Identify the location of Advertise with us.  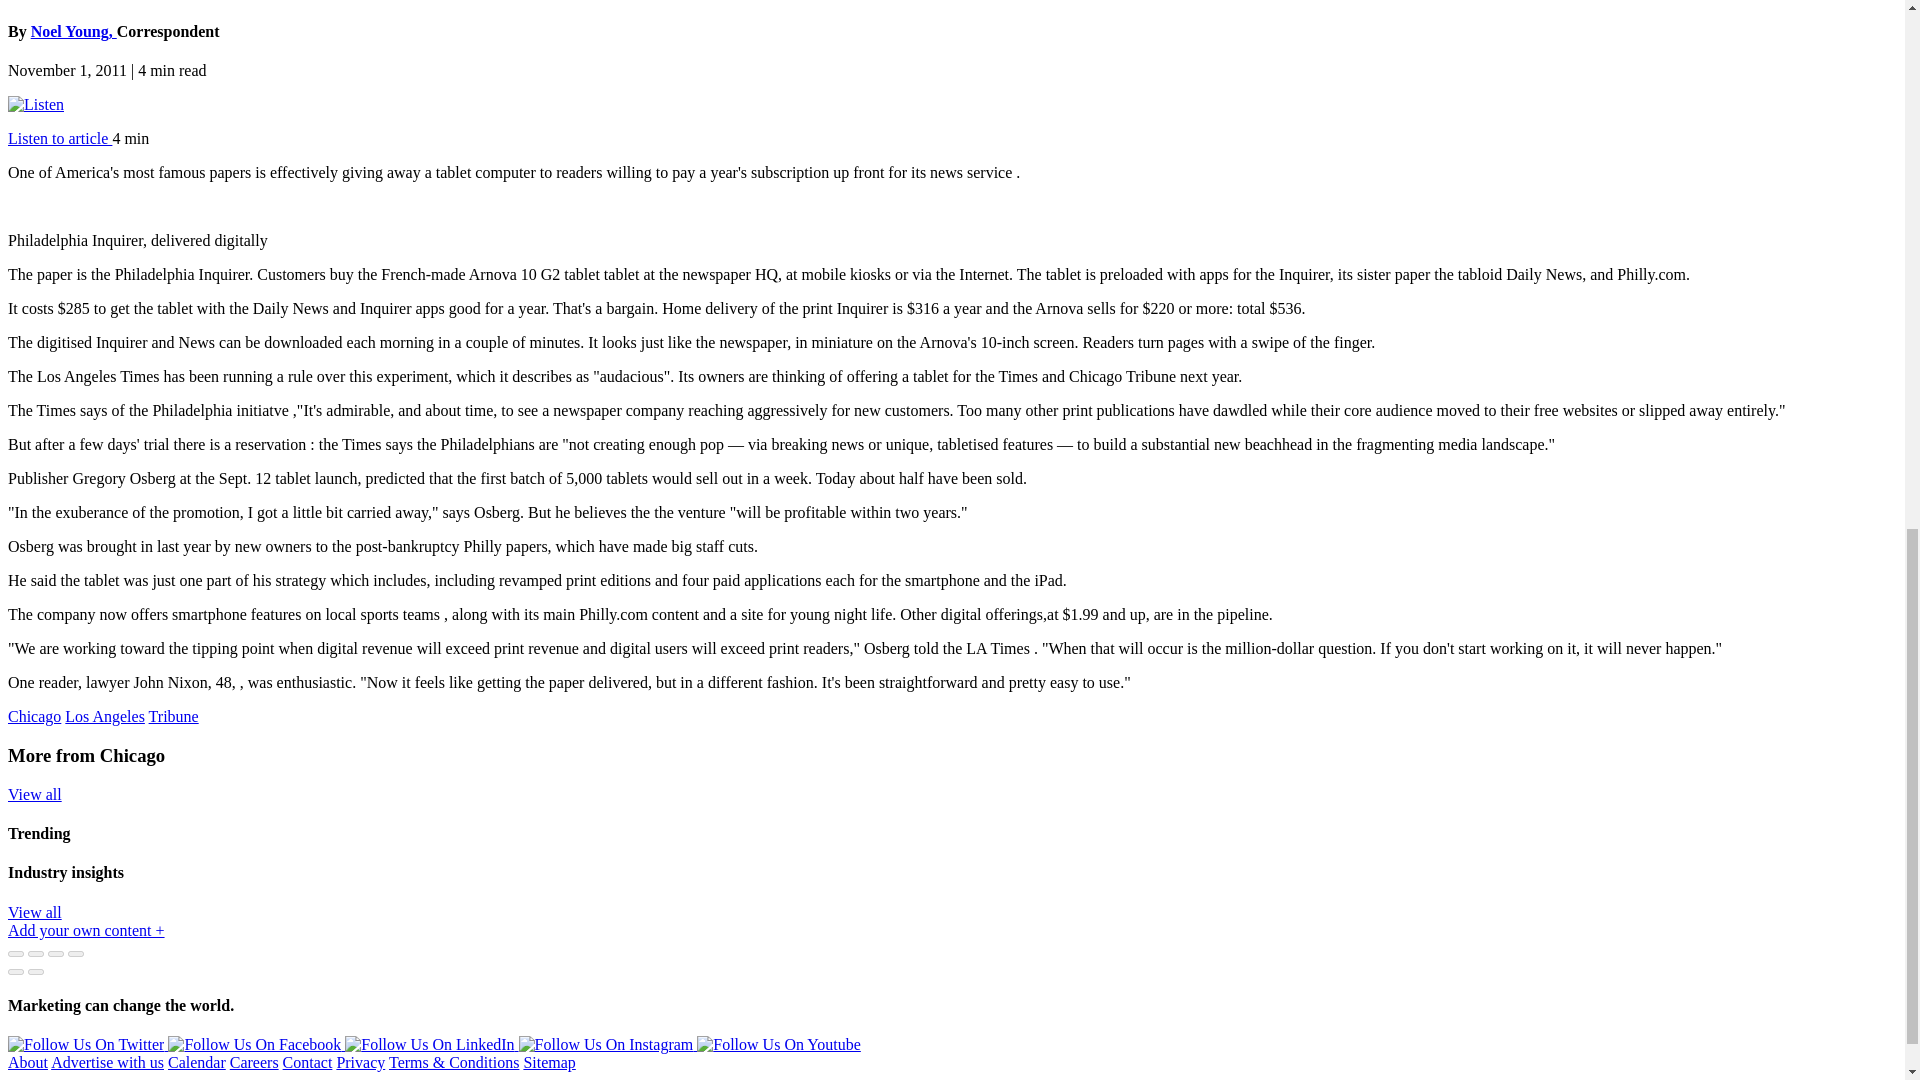
(107, 1062).